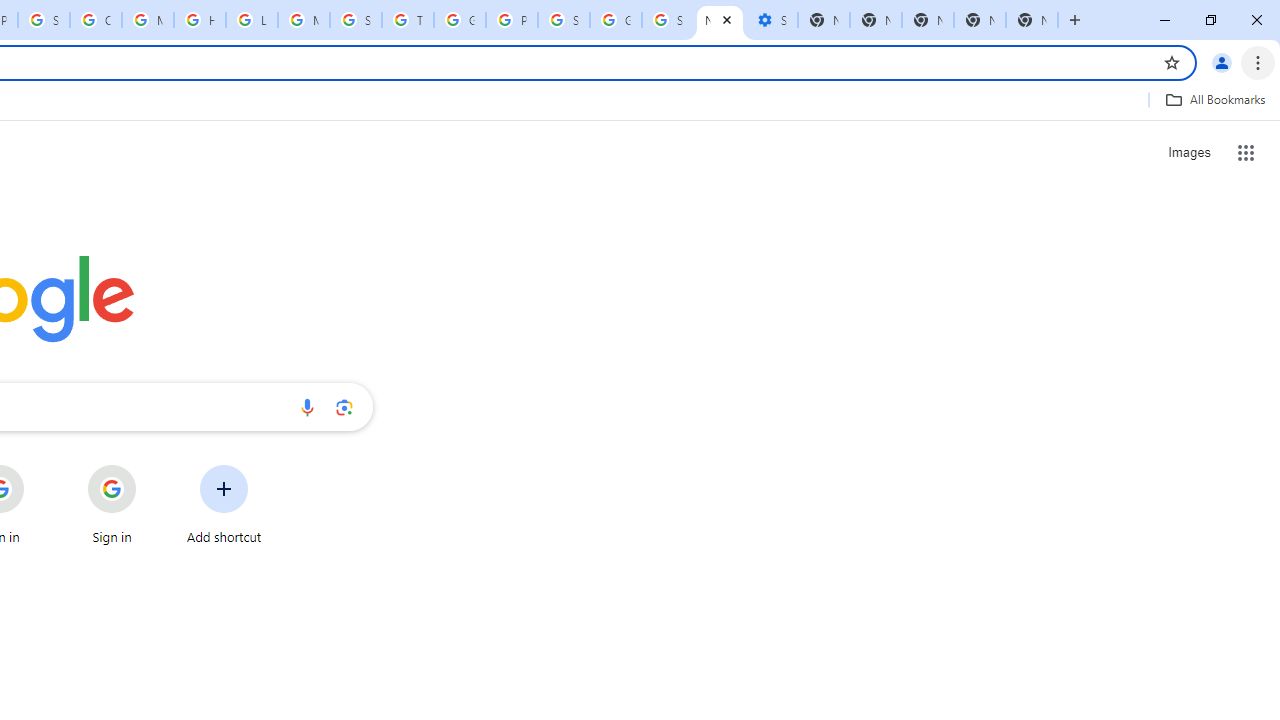 Image resolution: width=1280 pixels, height=720 pixels. Describe the element at coordinates (772, 20) in the screenshot. I see `Settings - Performance` at that location.